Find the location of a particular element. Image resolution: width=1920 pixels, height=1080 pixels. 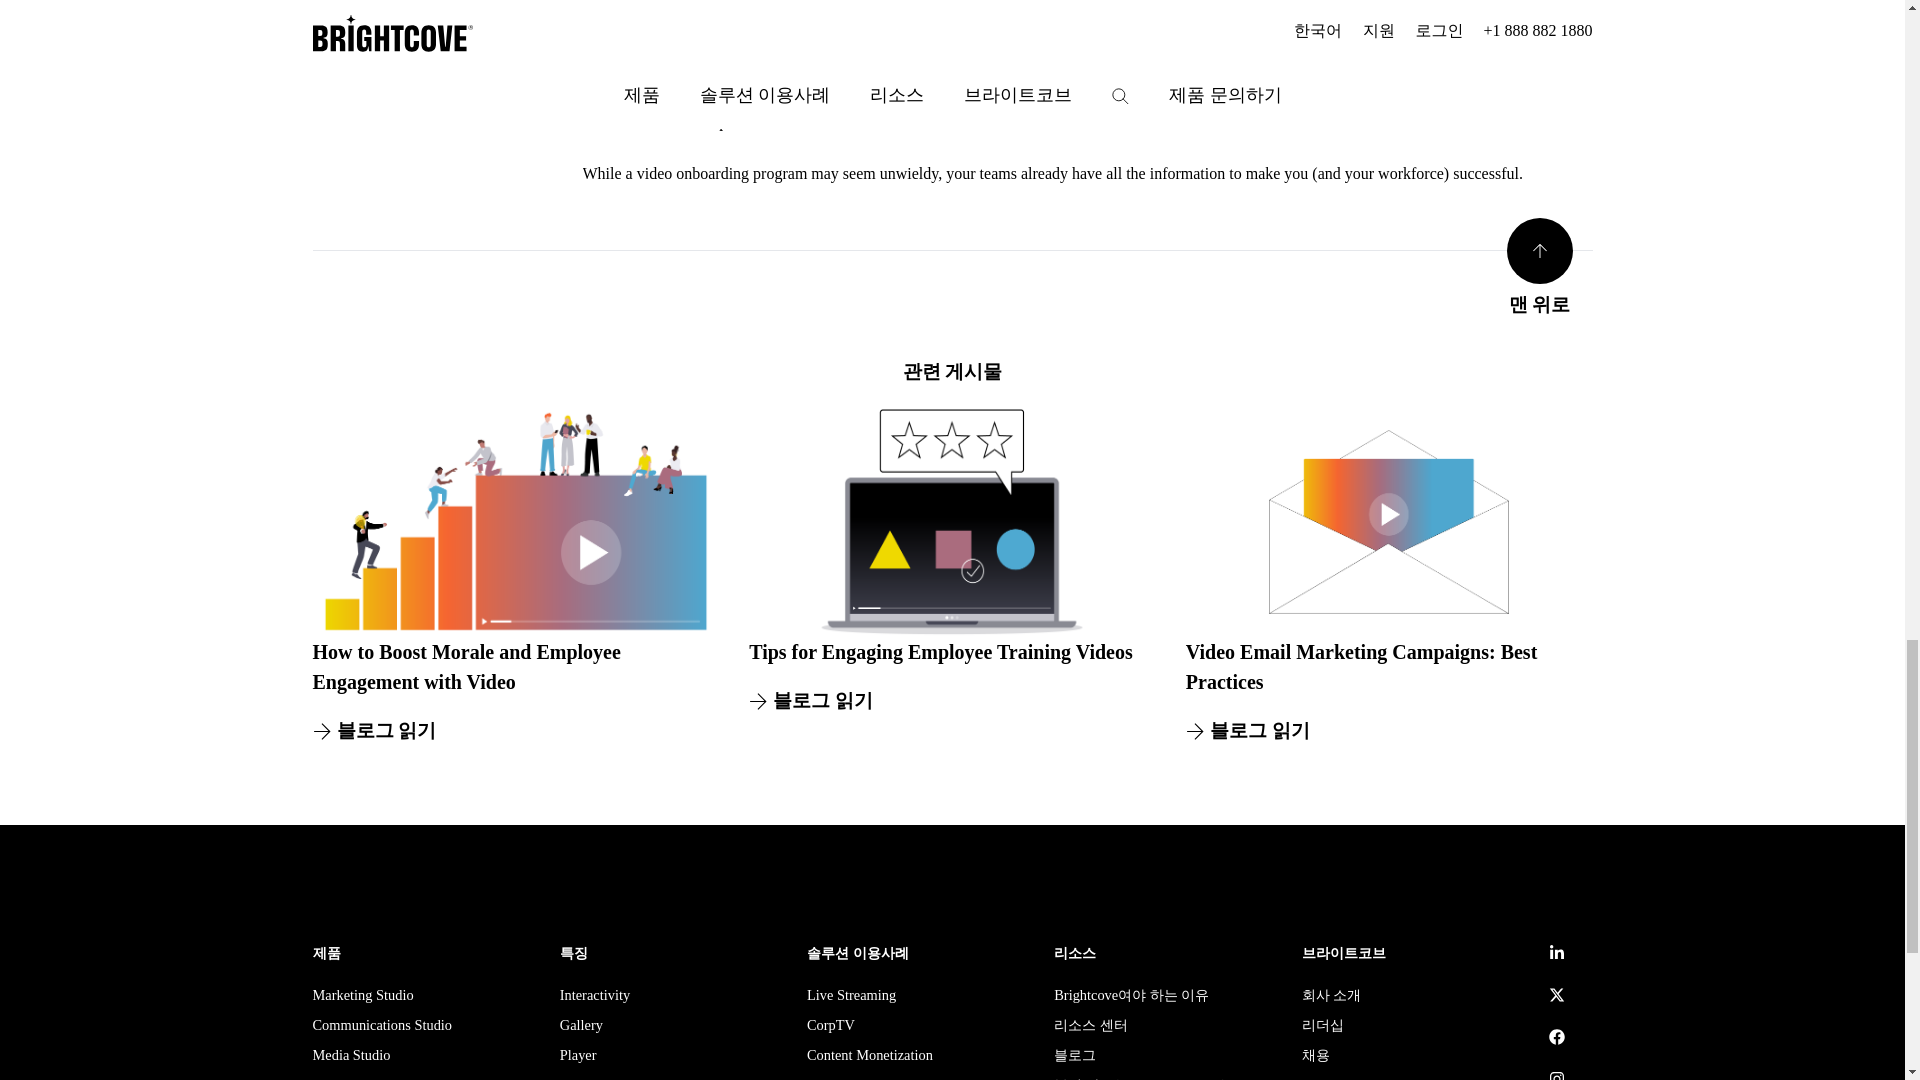

chaptering your video content is located at coordinates (1422, 90).